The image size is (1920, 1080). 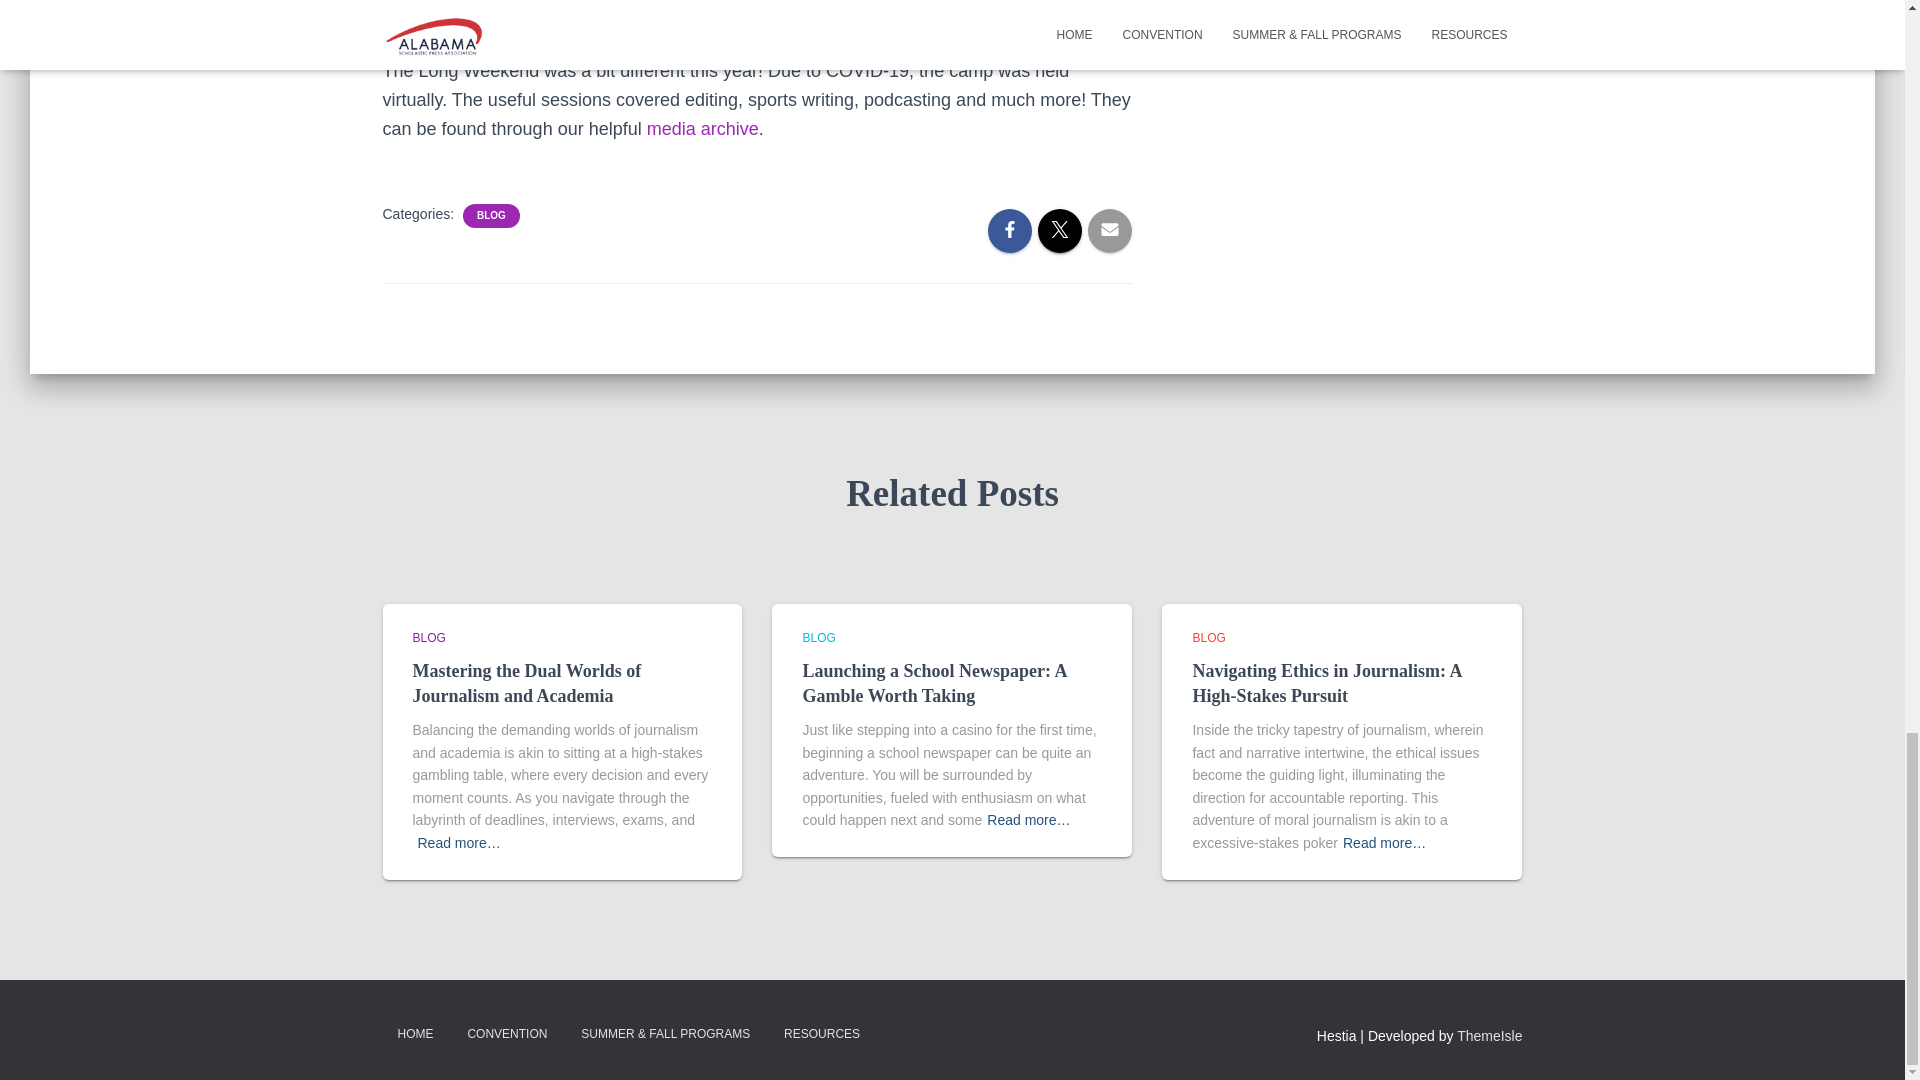 What do you see at coordinates (818, 637) in the screenshot?
I see `View all posts in Blog` at bounding box center [818, 637].